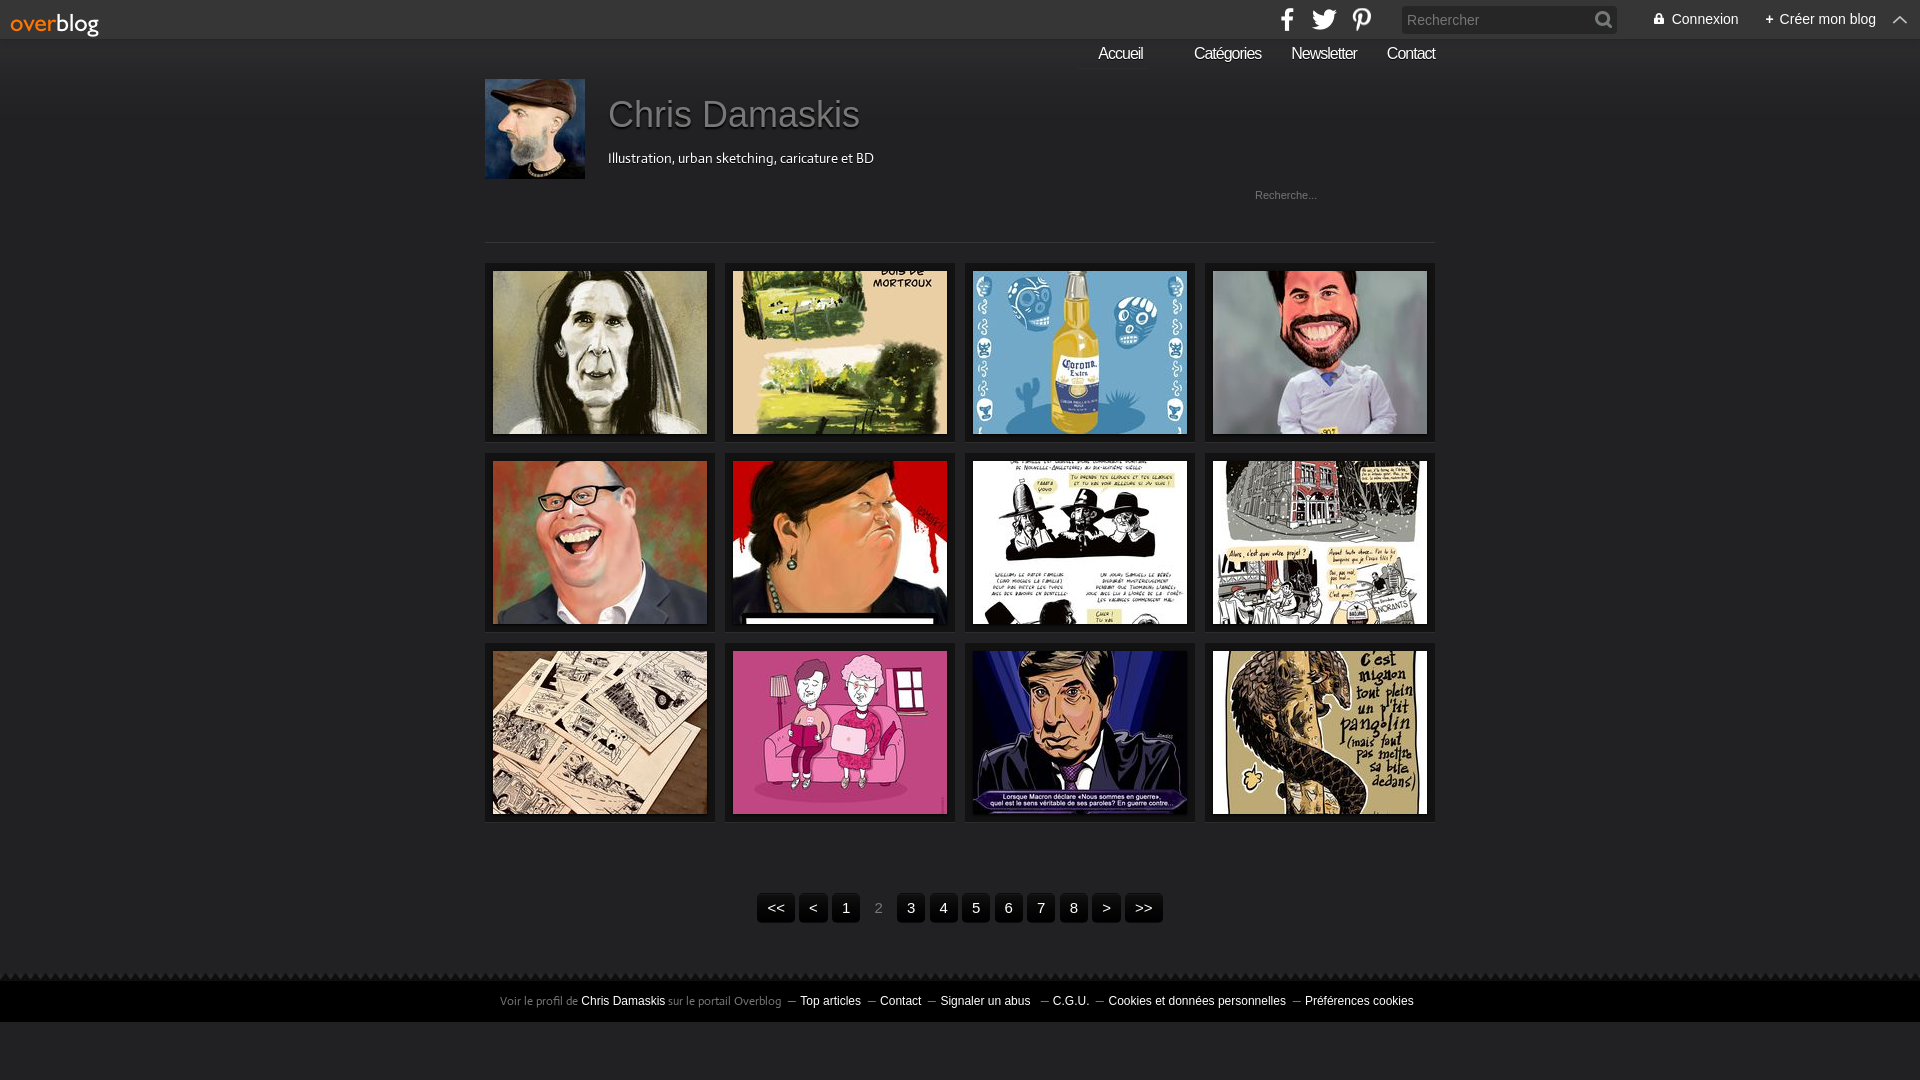 The width and height of the screenshot is (1920, 1080). I want to click on 4, so click(944, 908).